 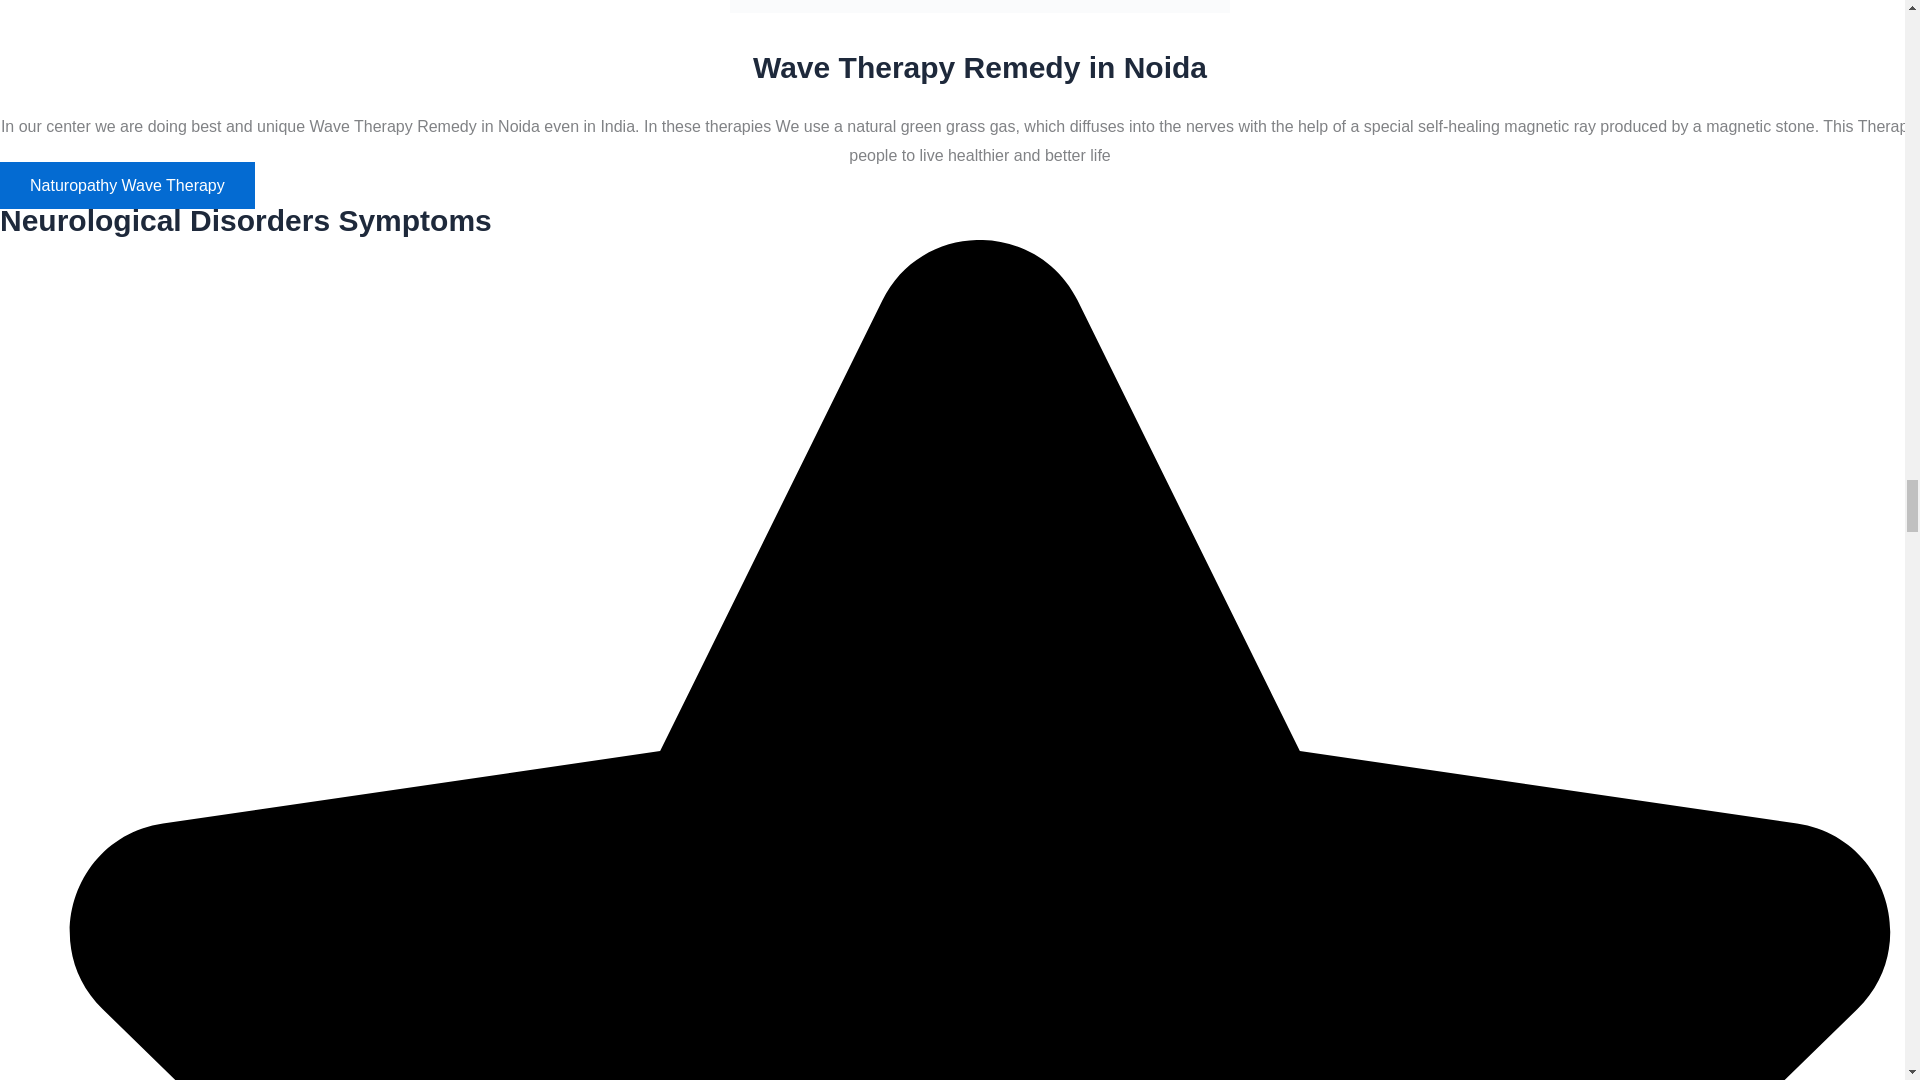 I want to click on Naturopathy Wave Therapy, so click(x=128, y=186).